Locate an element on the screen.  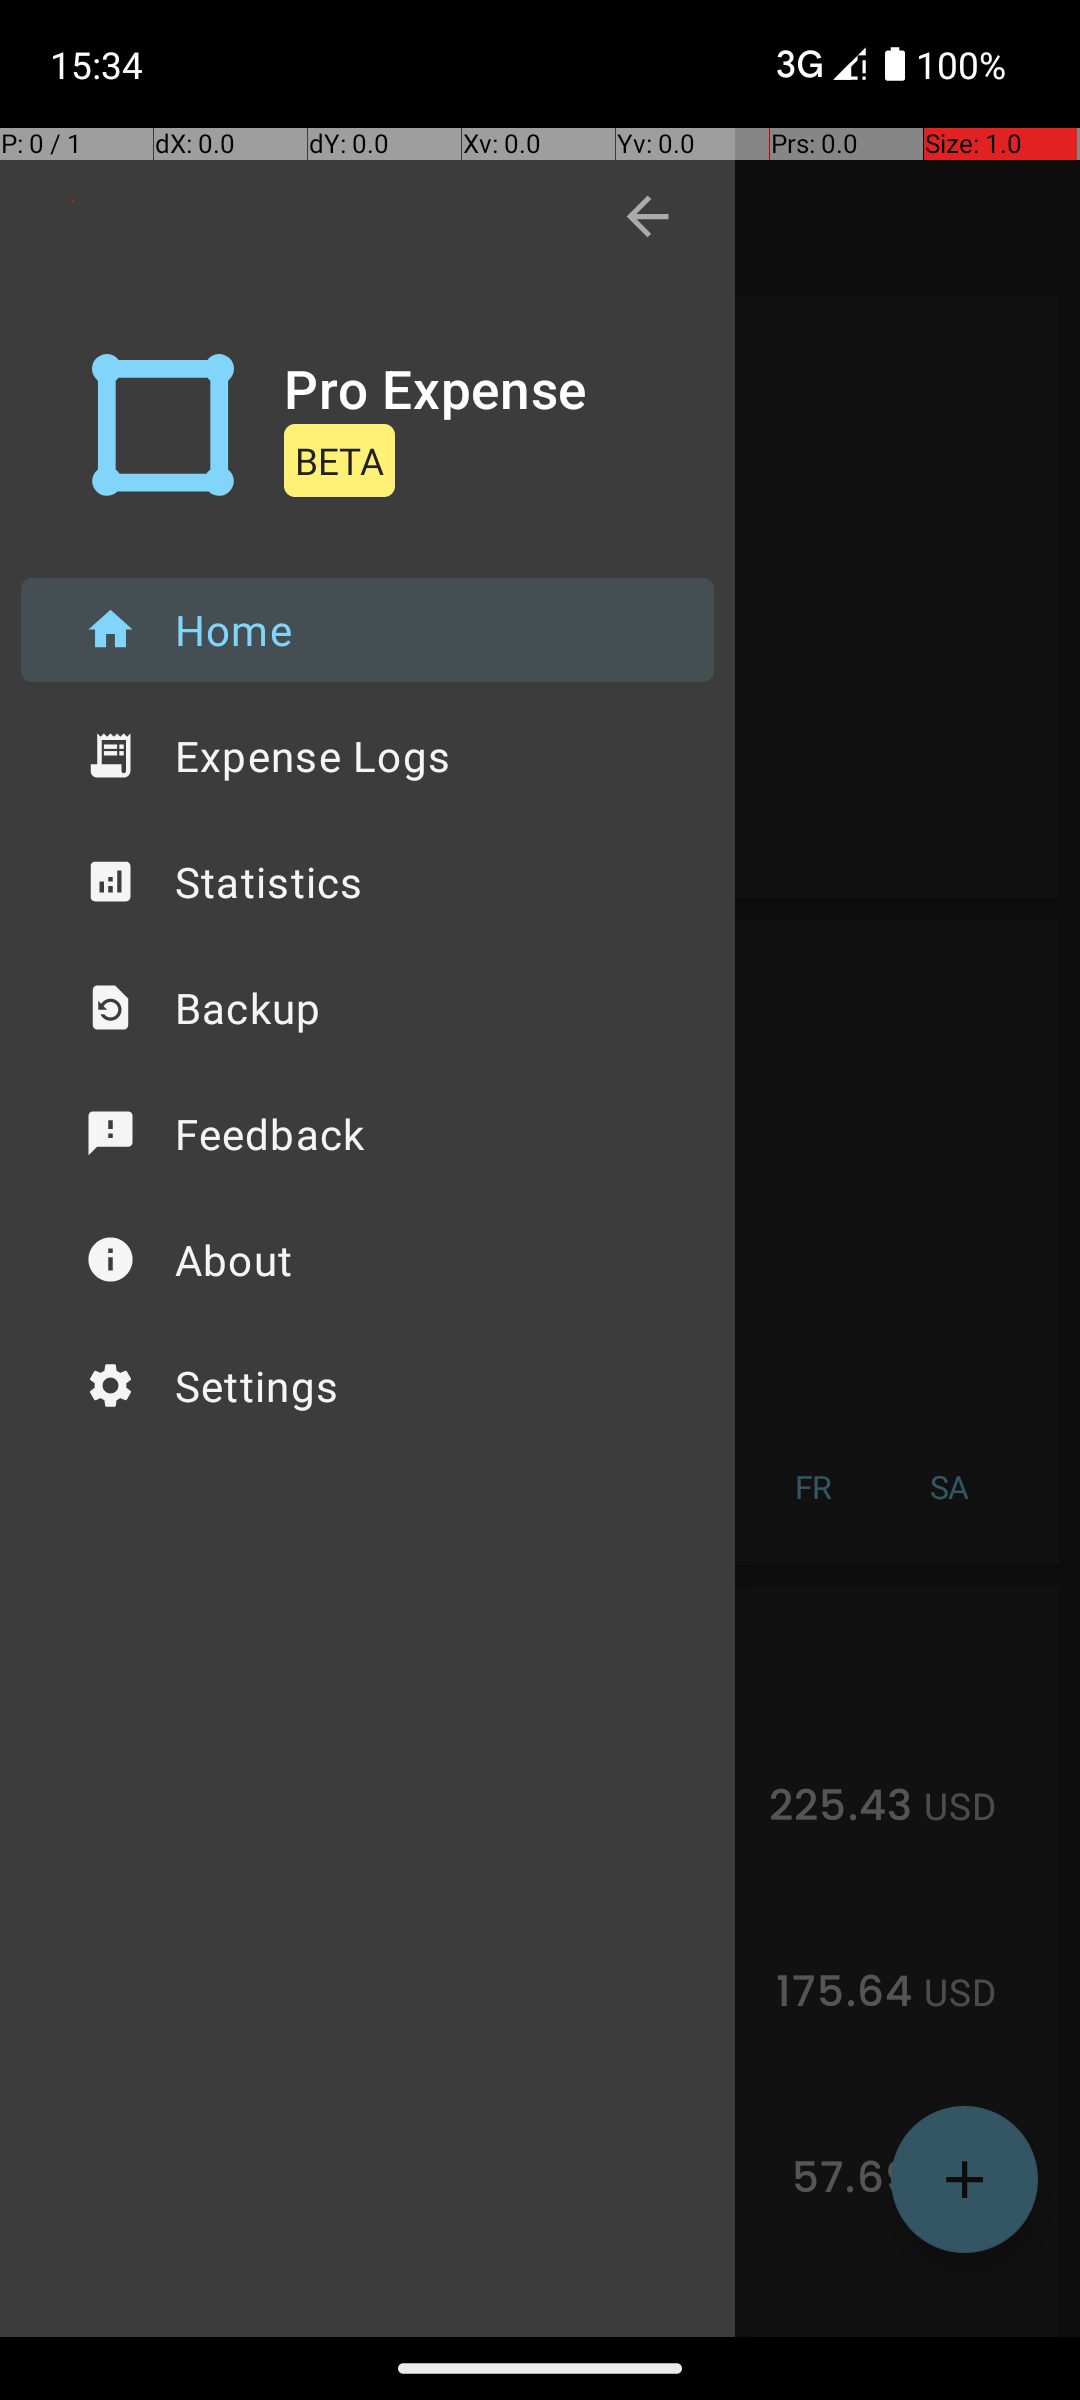
Backup is located at coordinates (368, 1008).